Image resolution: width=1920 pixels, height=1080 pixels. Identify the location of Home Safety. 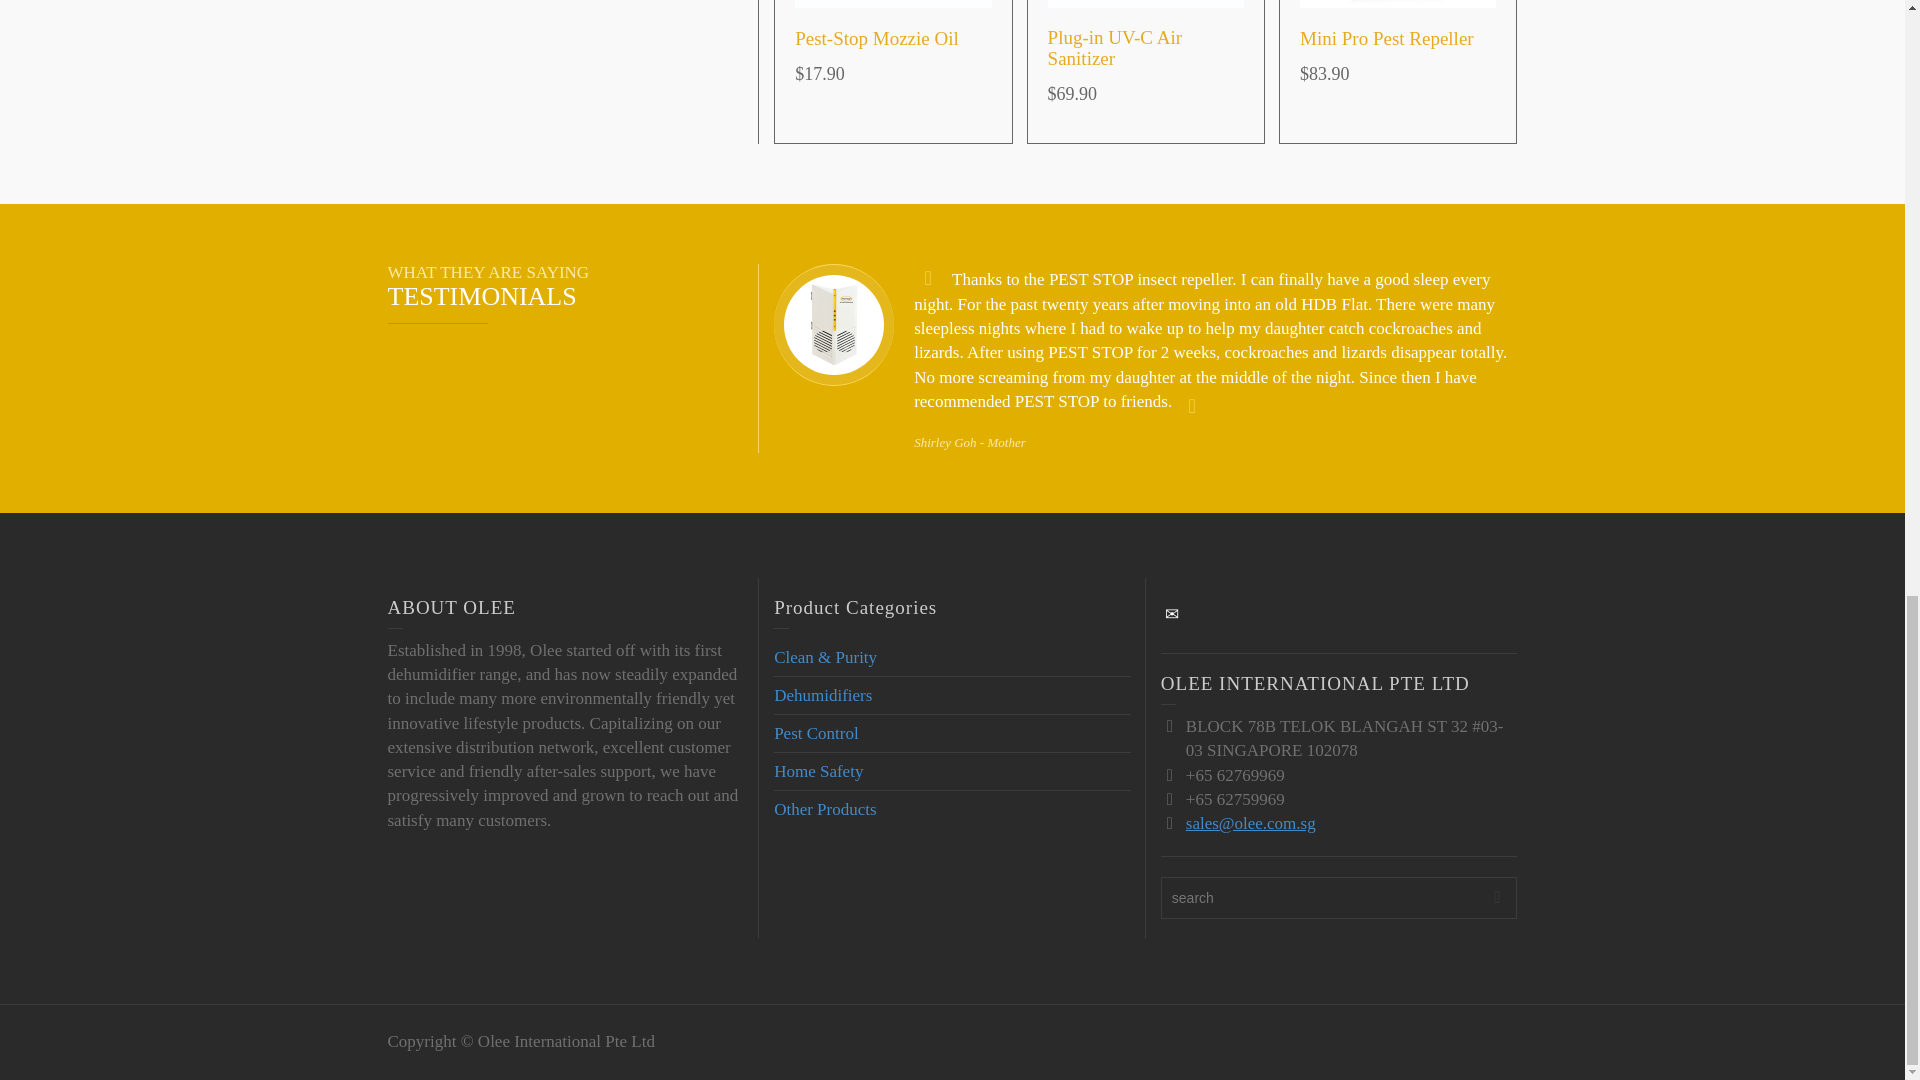
(818, 771).